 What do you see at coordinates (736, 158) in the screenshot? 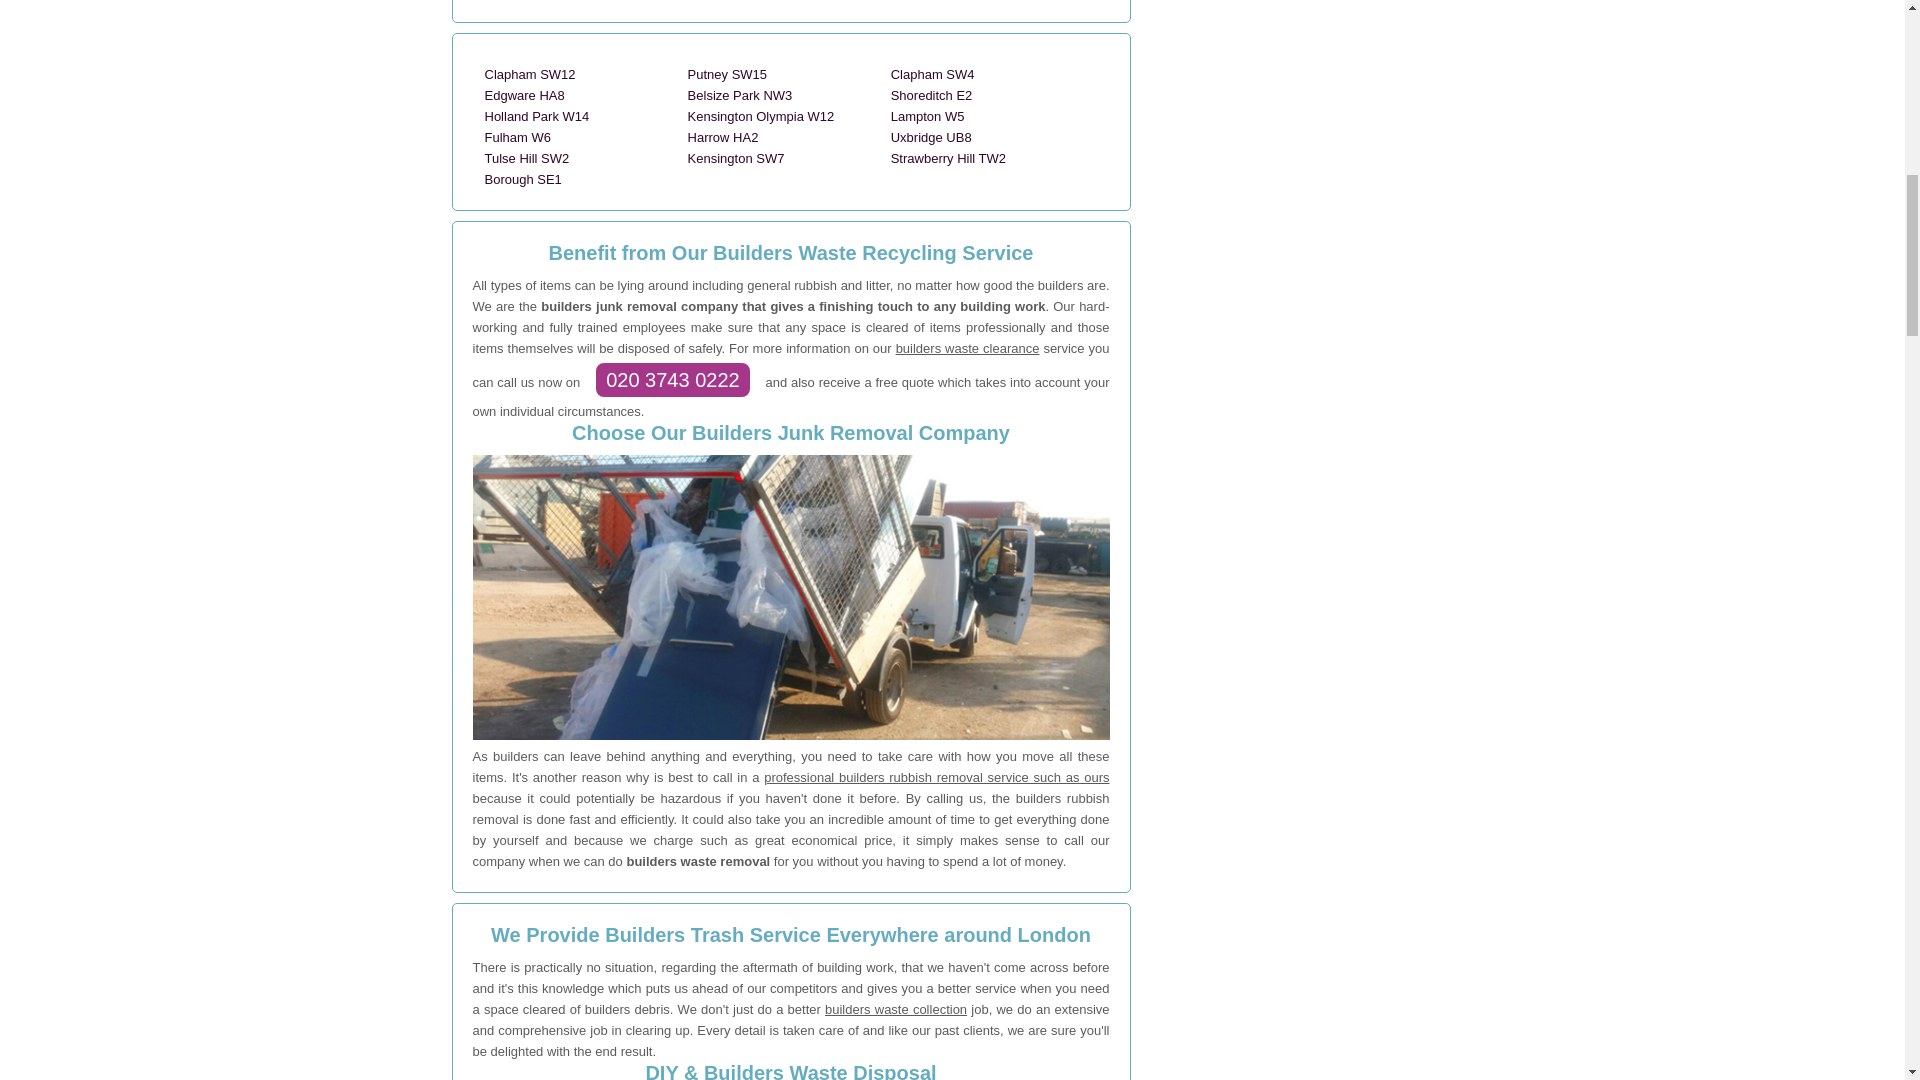
I see `Kensington SW7` at bounding box center [736, 158].